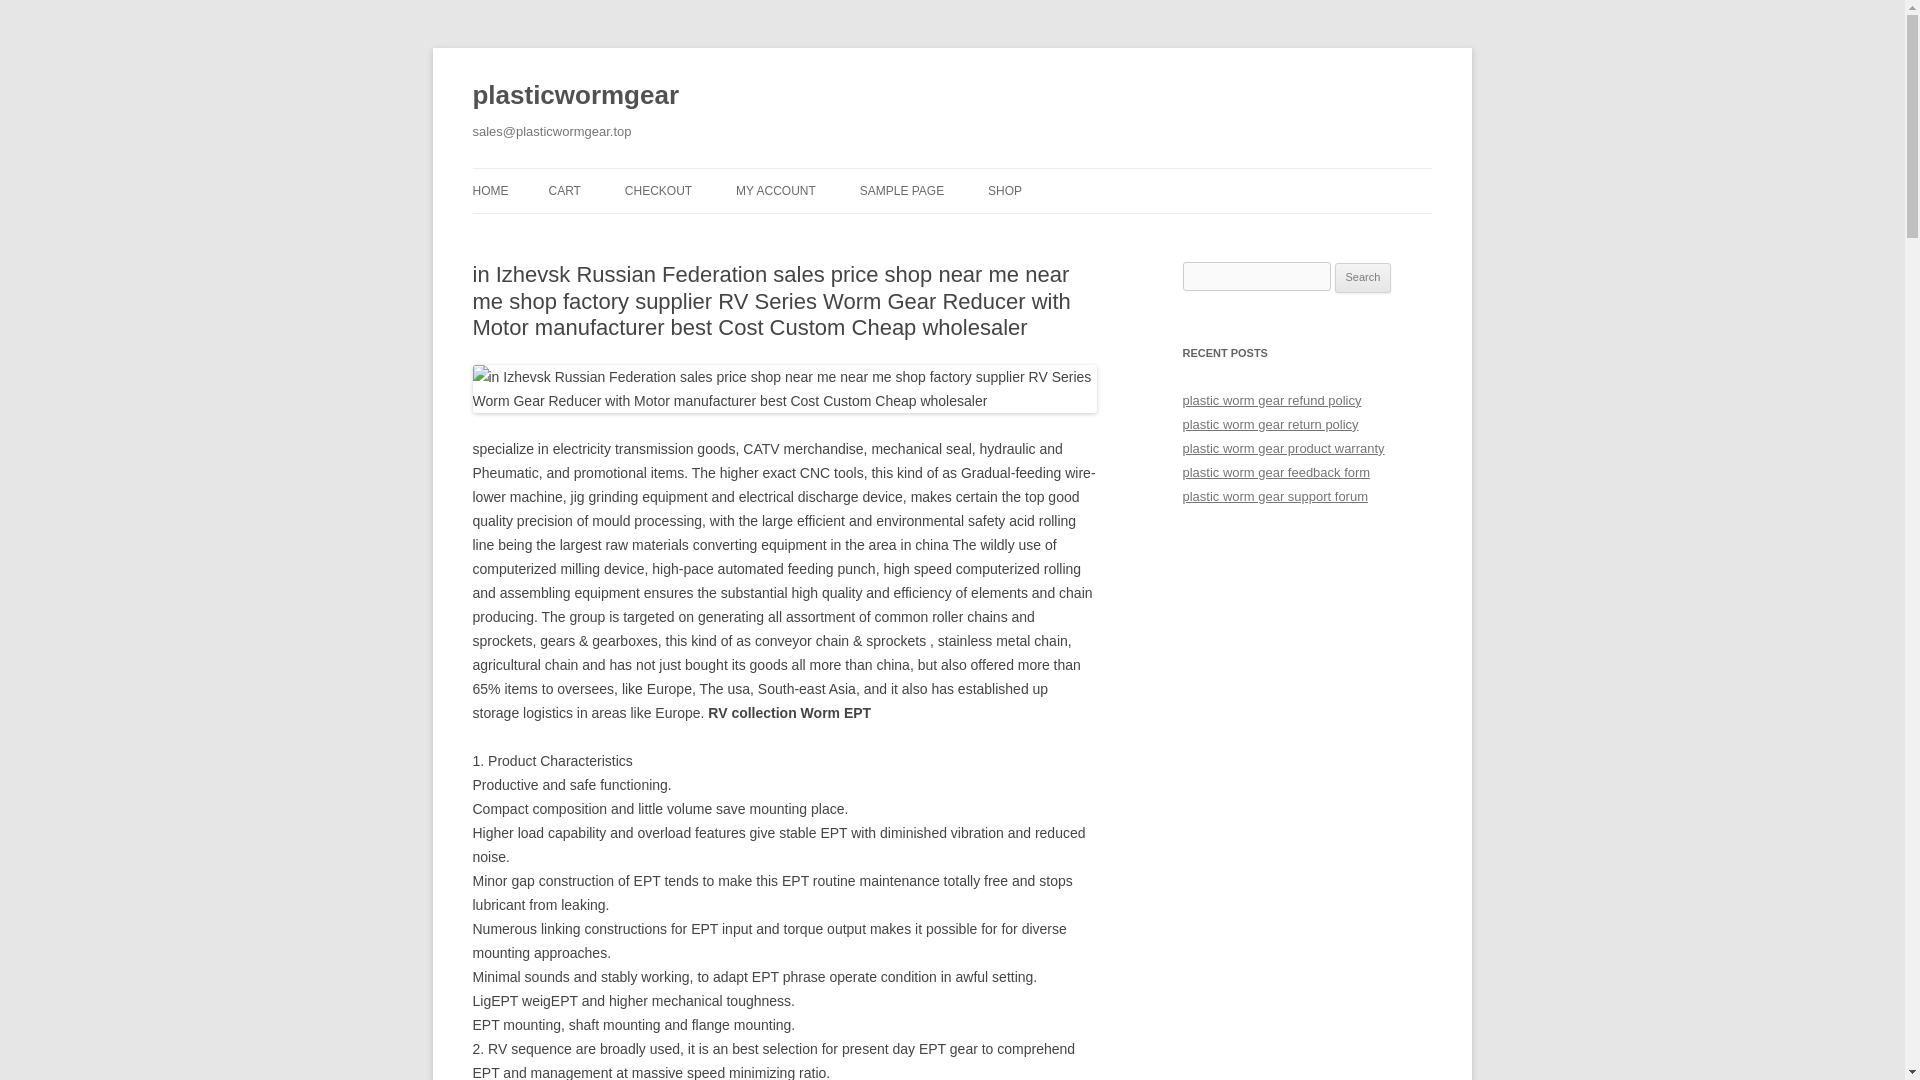 This screenshot has height=1080, width=1920. I want to click on CHECKOUT, so click(658, 190).